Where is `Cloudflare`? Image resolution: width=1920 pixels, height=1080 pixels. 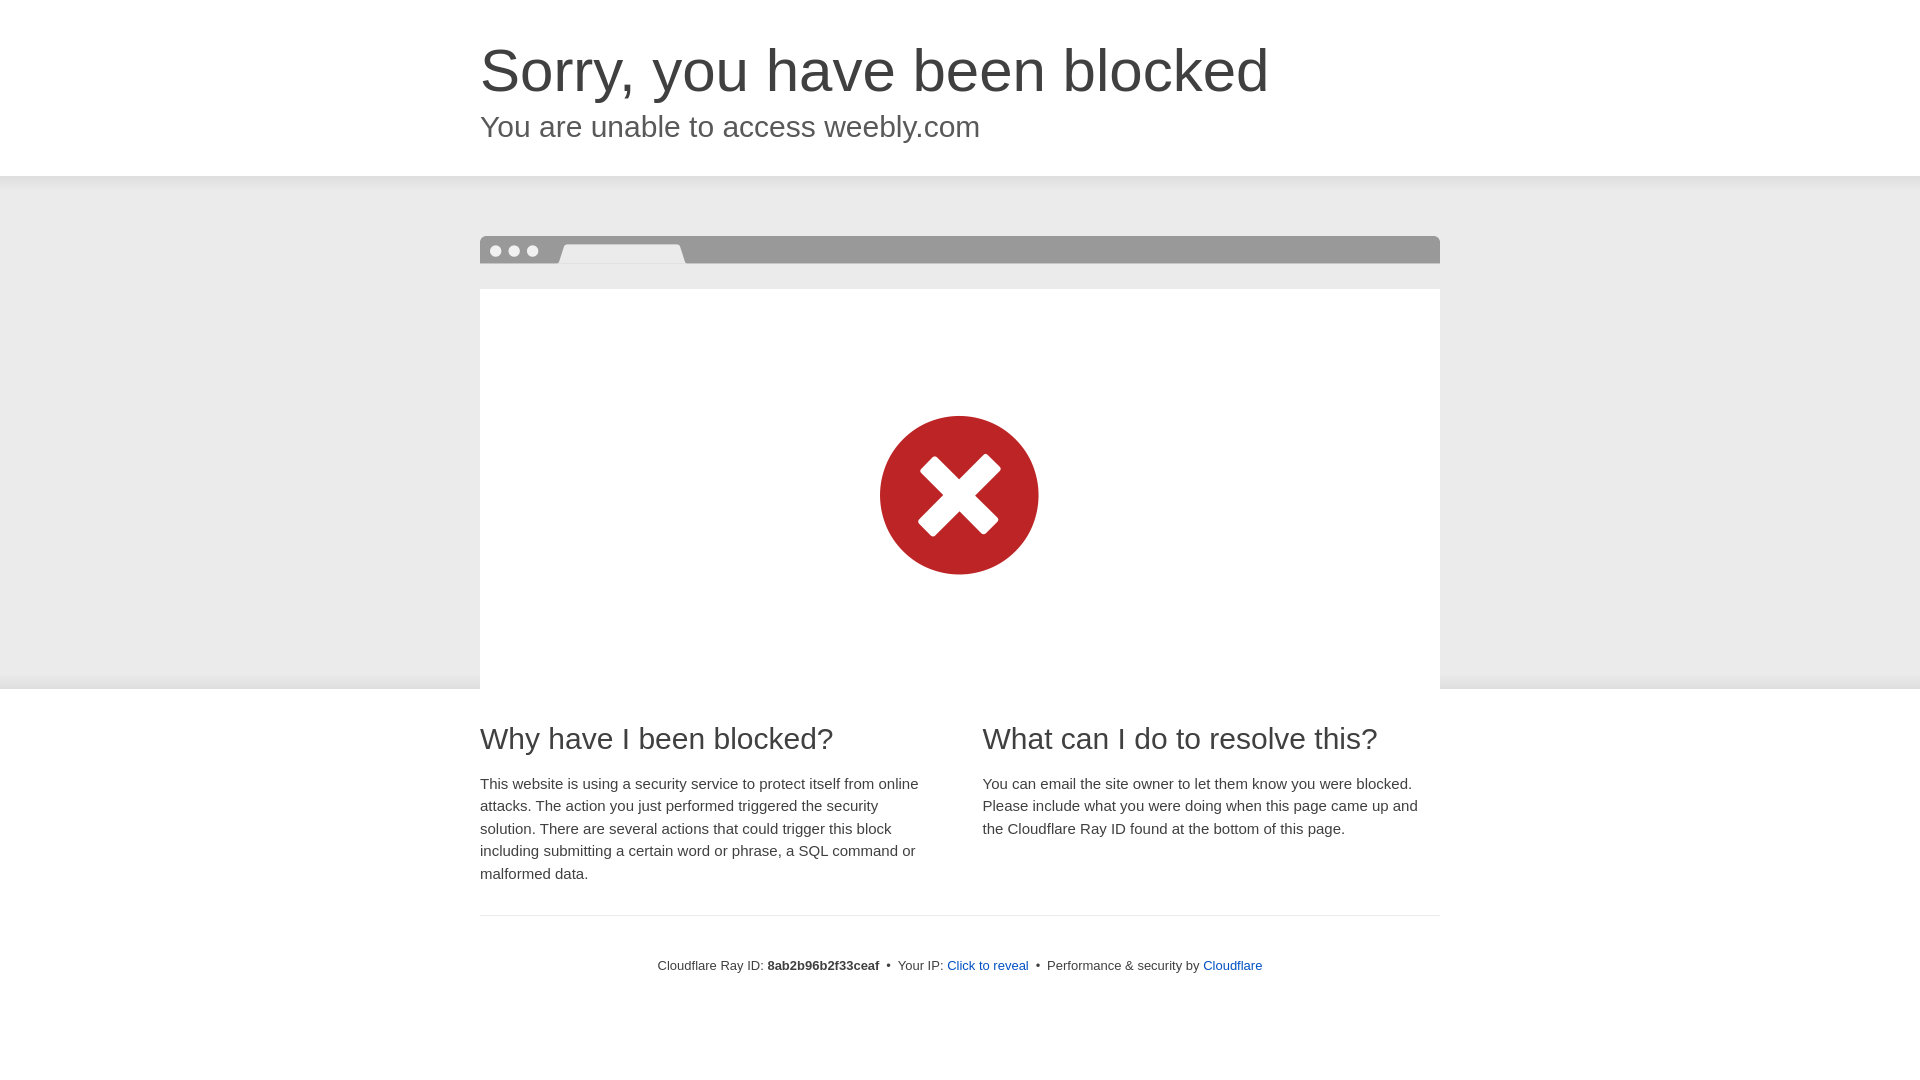 Cloudflare is located at coordinates (1232, 965).